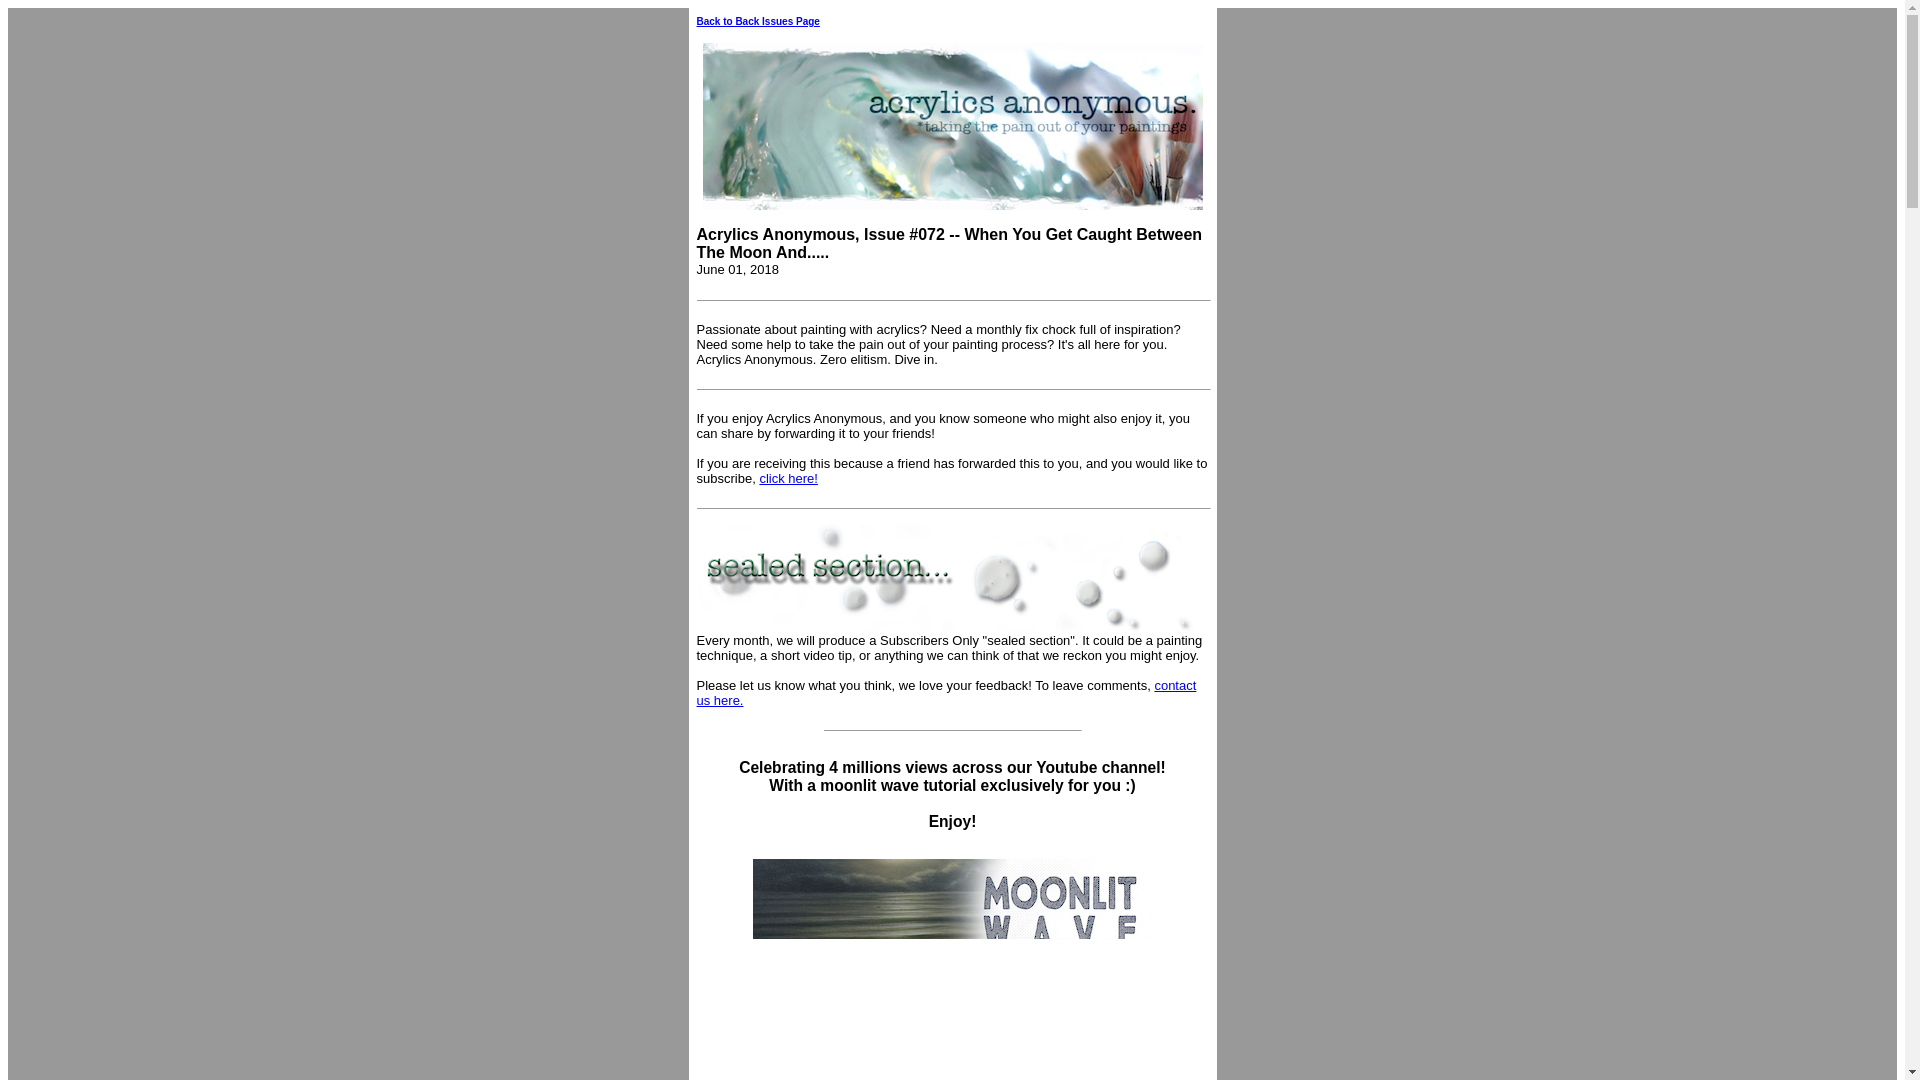  What do you see at coordinates (1120, 686) in the screenshot?
I see `comments,` at bounding box center [1120, 686].